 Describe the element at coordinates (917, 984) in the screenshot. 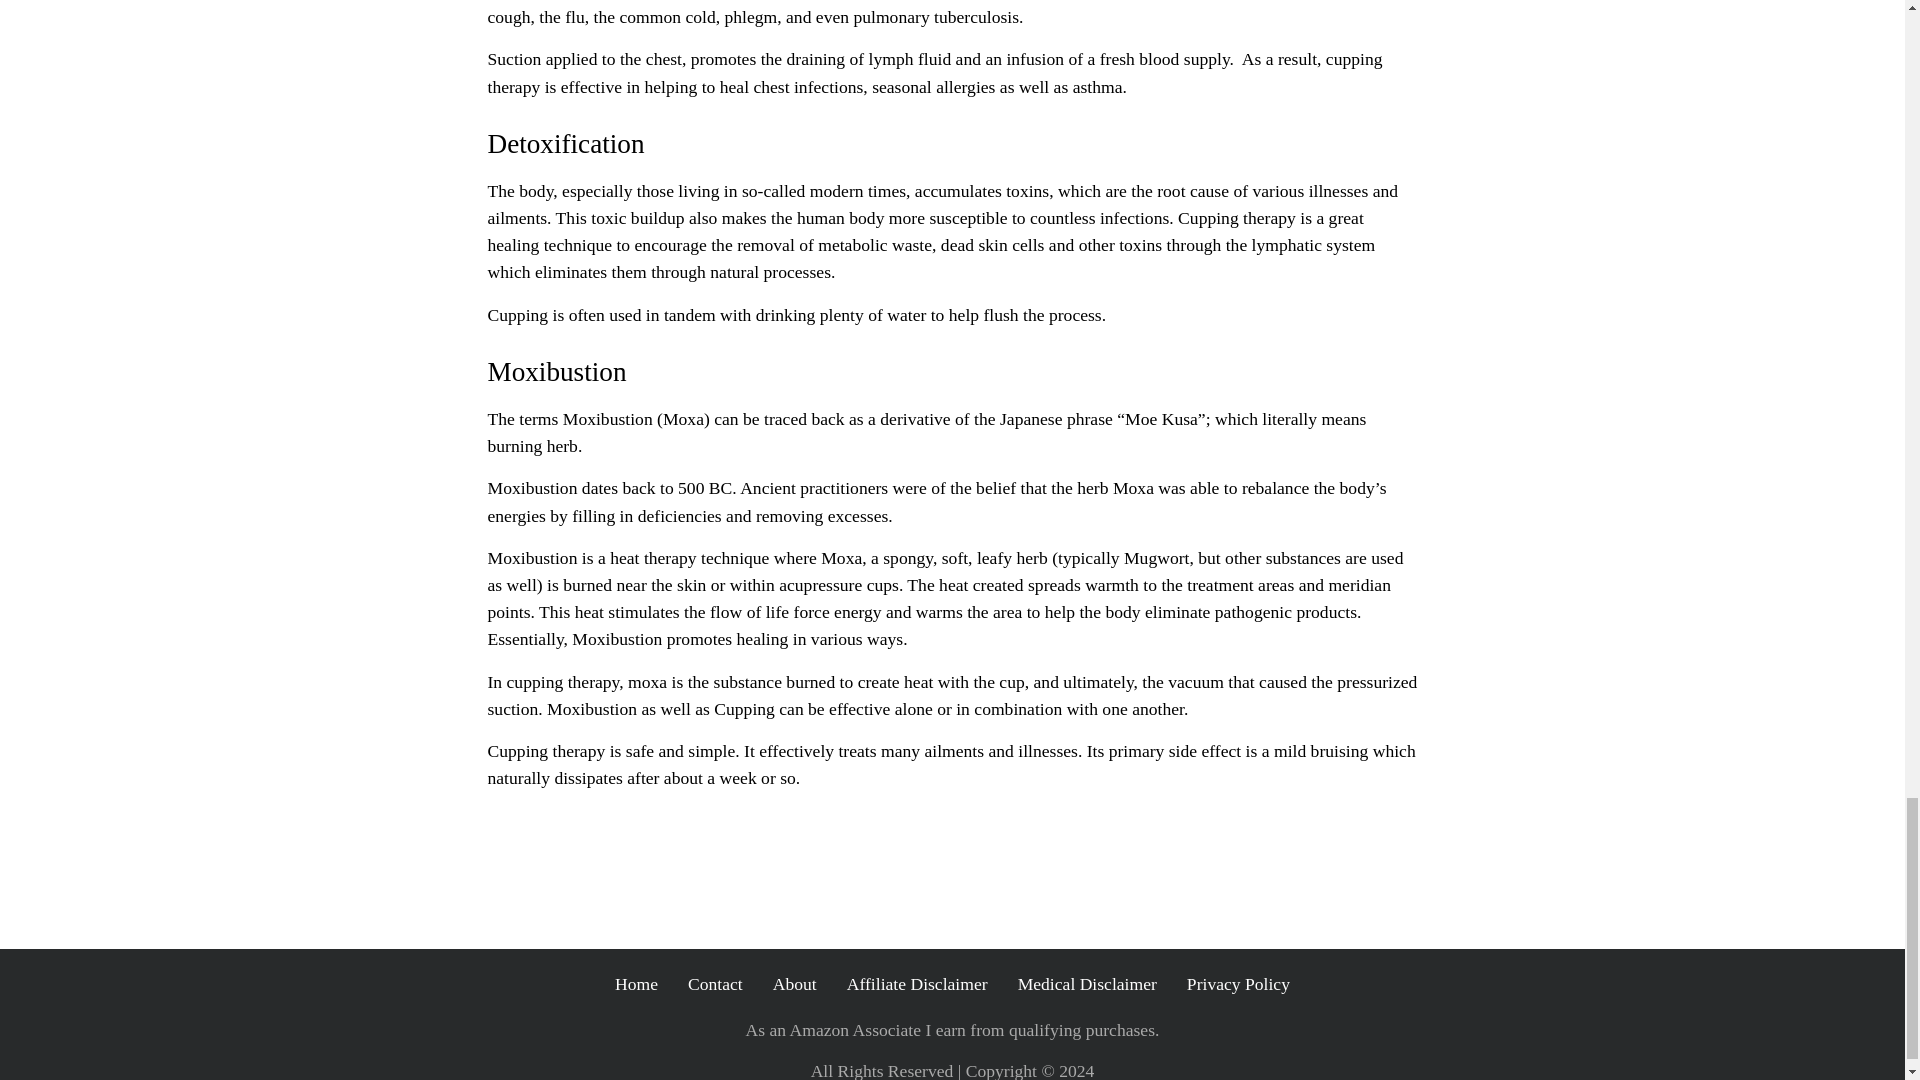

I see `Affiliate Disclaimer` at that location.